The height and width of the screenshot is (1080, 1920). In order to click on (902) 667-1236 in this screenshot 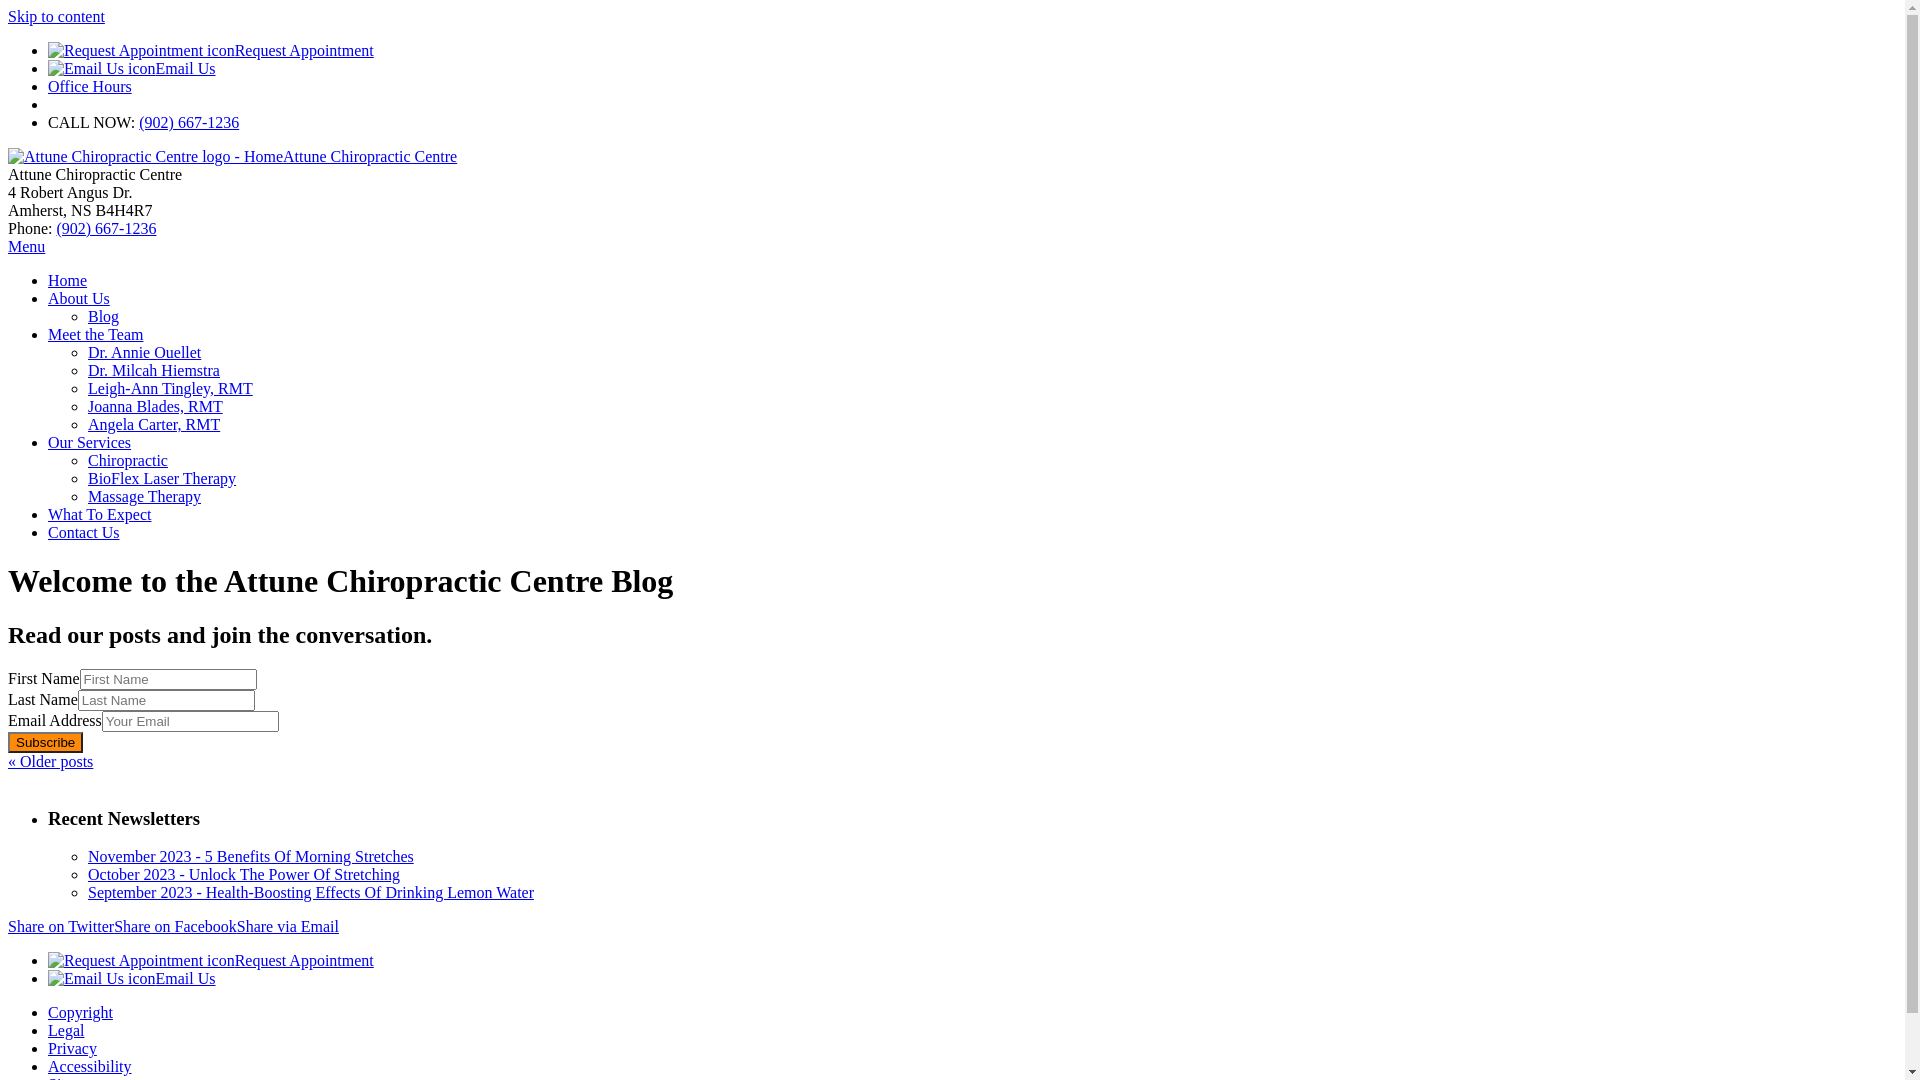, I will do `click(189, 122)`.